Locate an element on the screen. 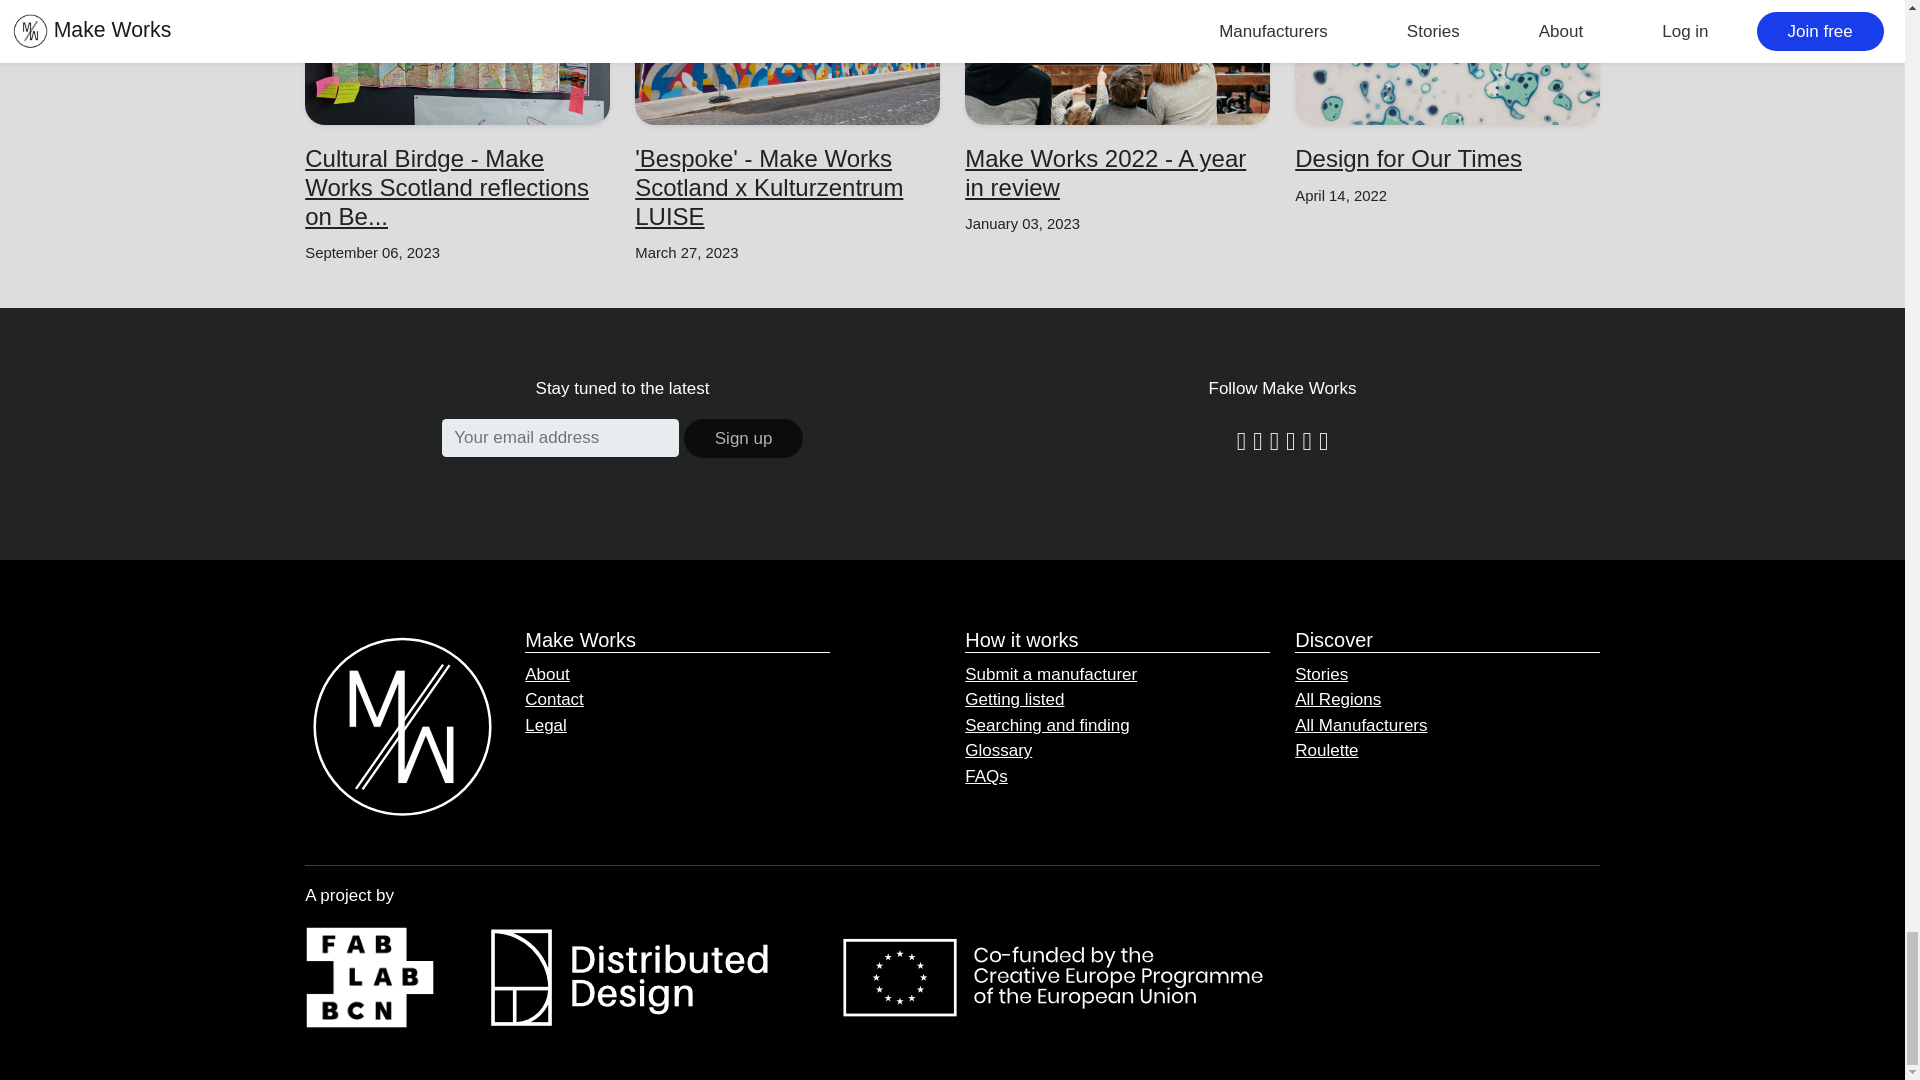 The width and height of the screenshot is (1920, 1080). Sign up is located at coordinates (744, 439).